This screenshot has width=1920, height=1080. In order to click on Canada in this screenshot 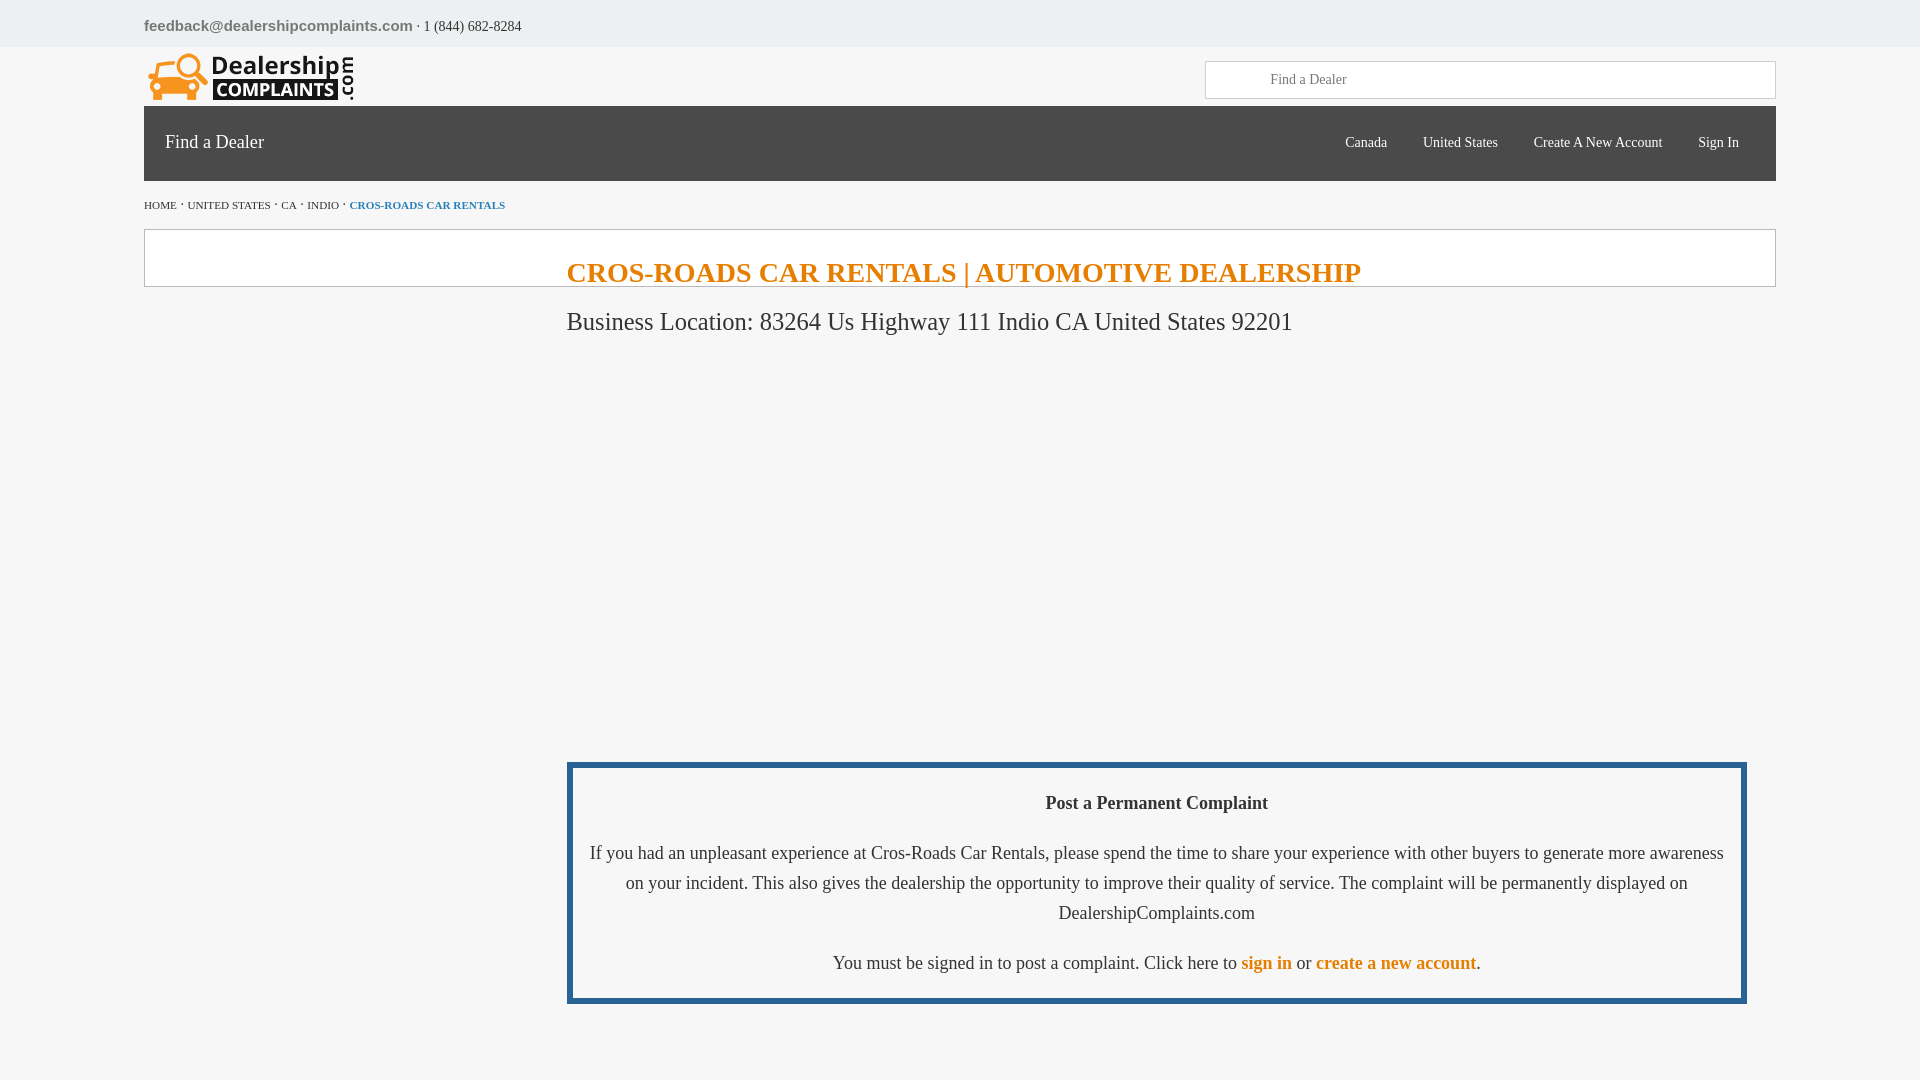, I will do `click(1366, 142)`.